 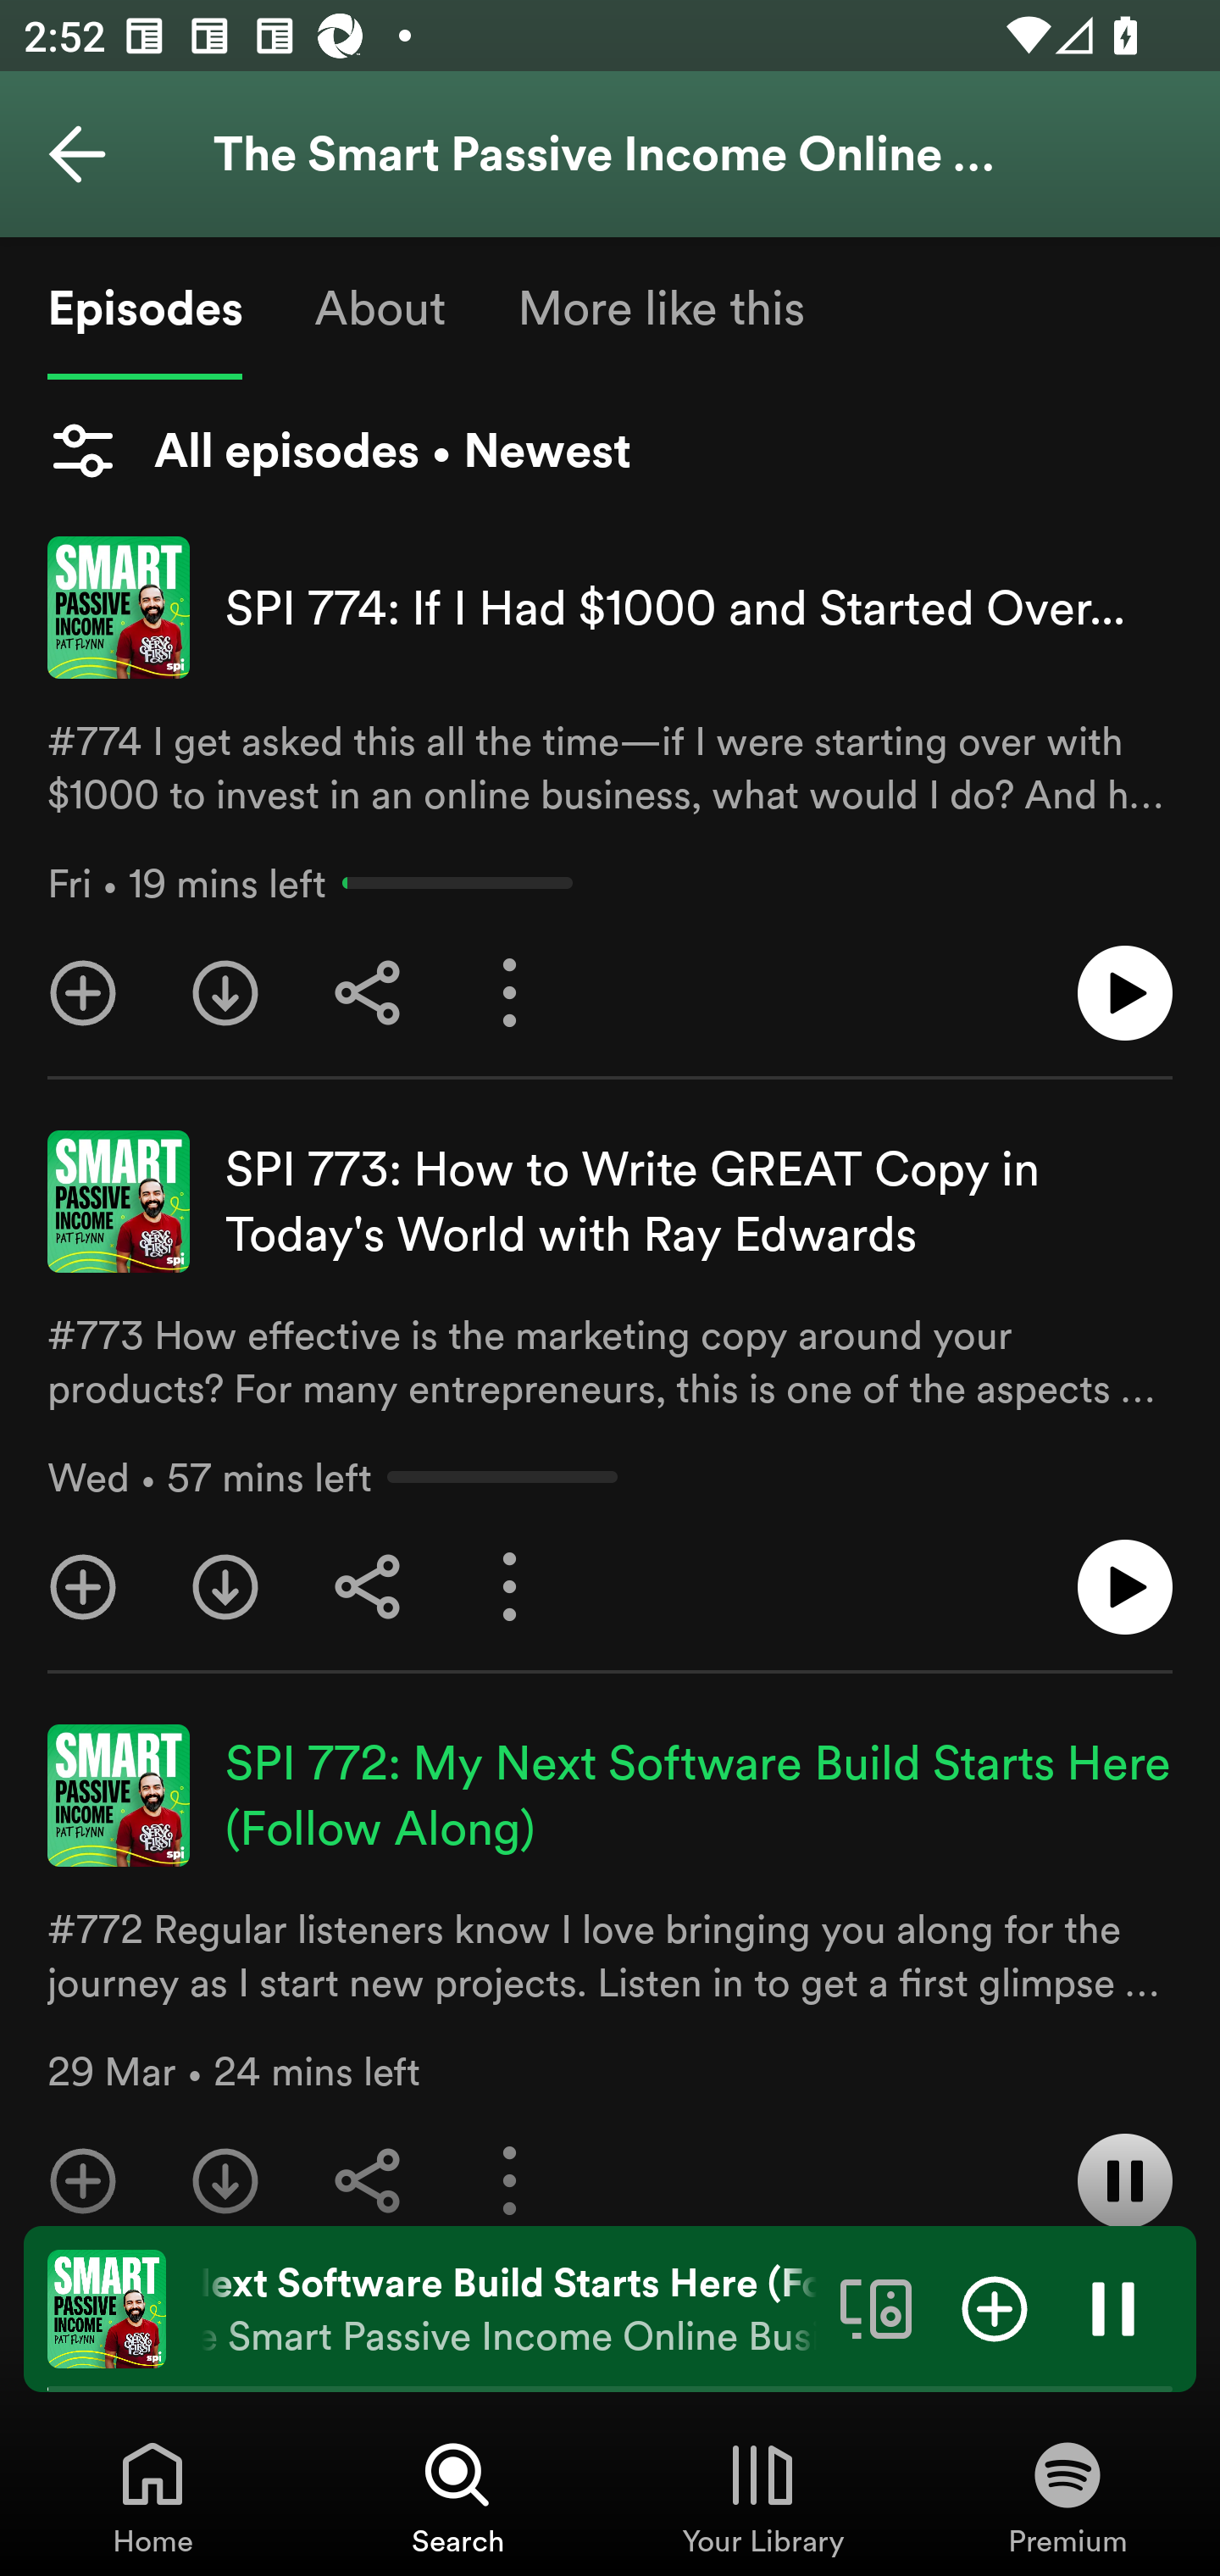 I want to click on Share, so click(x=368, y=993).